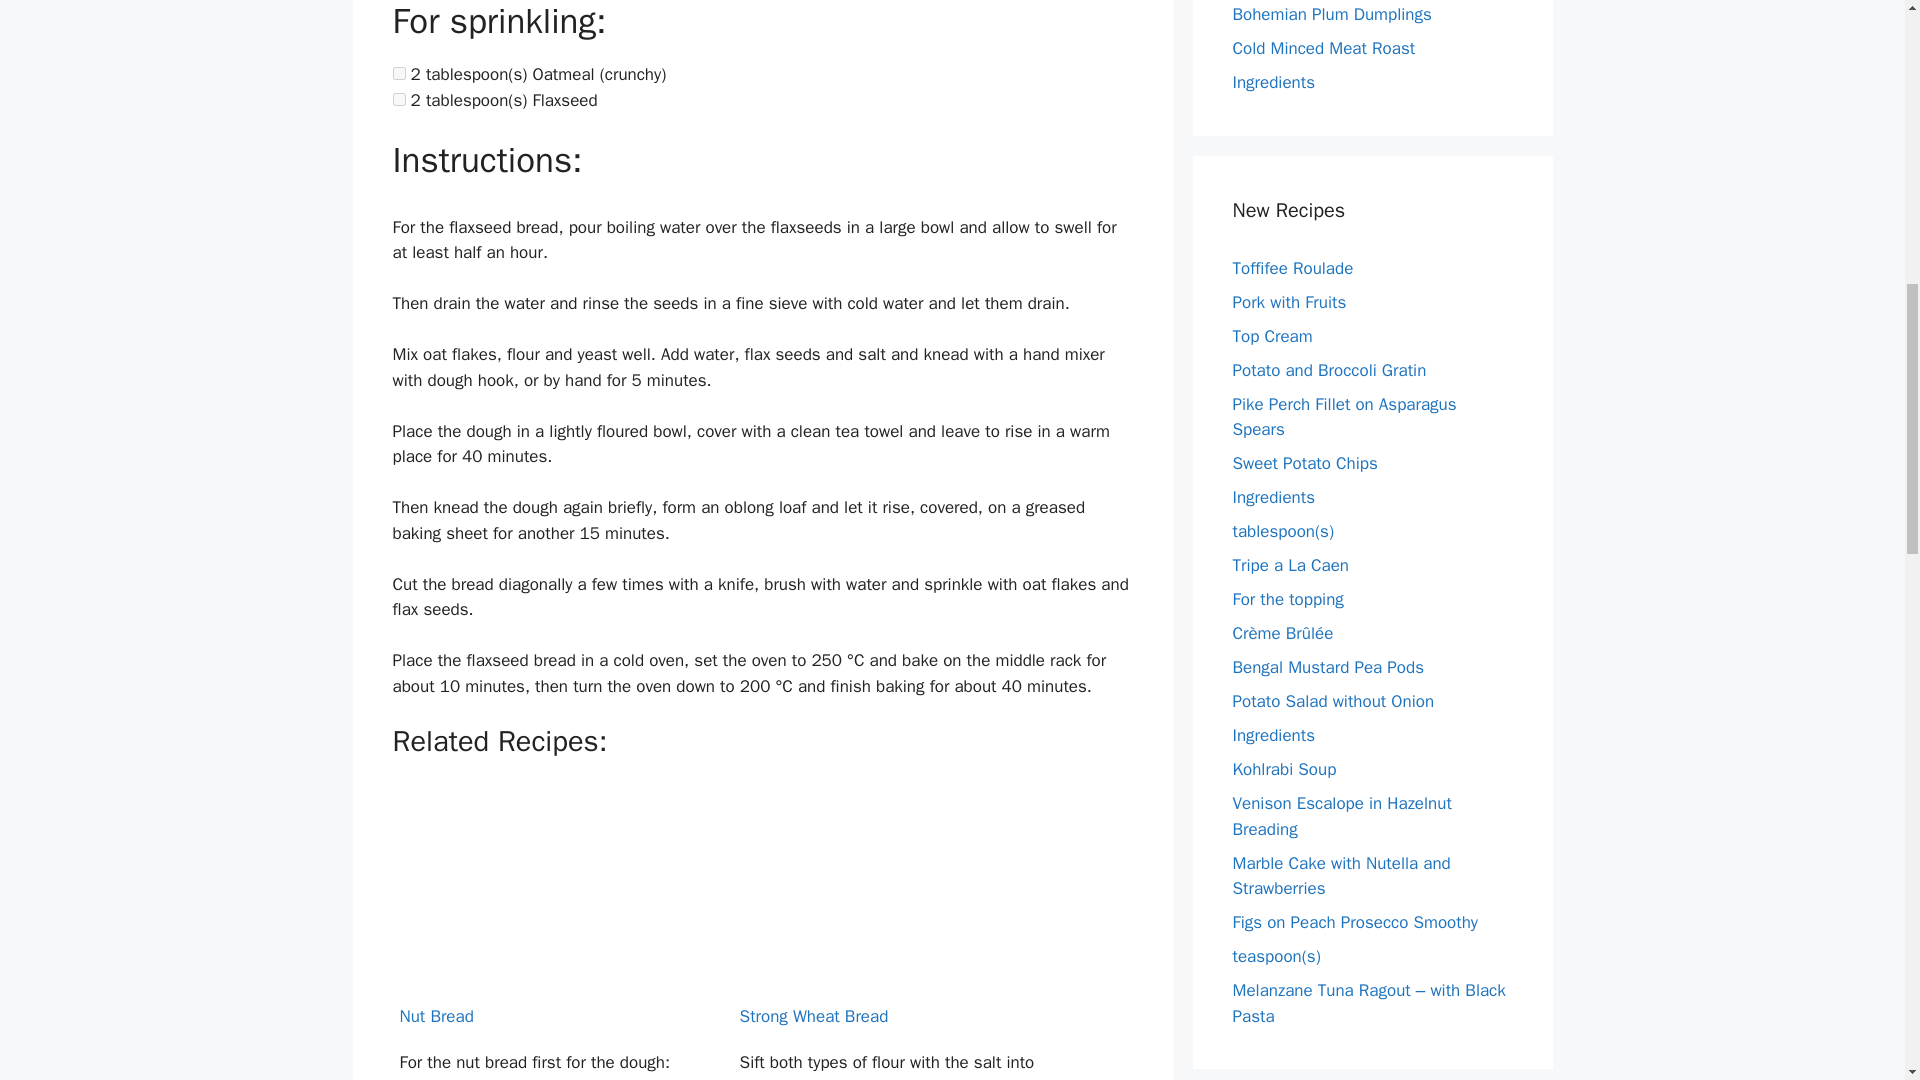 This screenshot has width=1920, height=1080. What do you see at coordinates (1274, 82) in the screenshot?
I see `Ingredients` at bounding box center [1274, 82].